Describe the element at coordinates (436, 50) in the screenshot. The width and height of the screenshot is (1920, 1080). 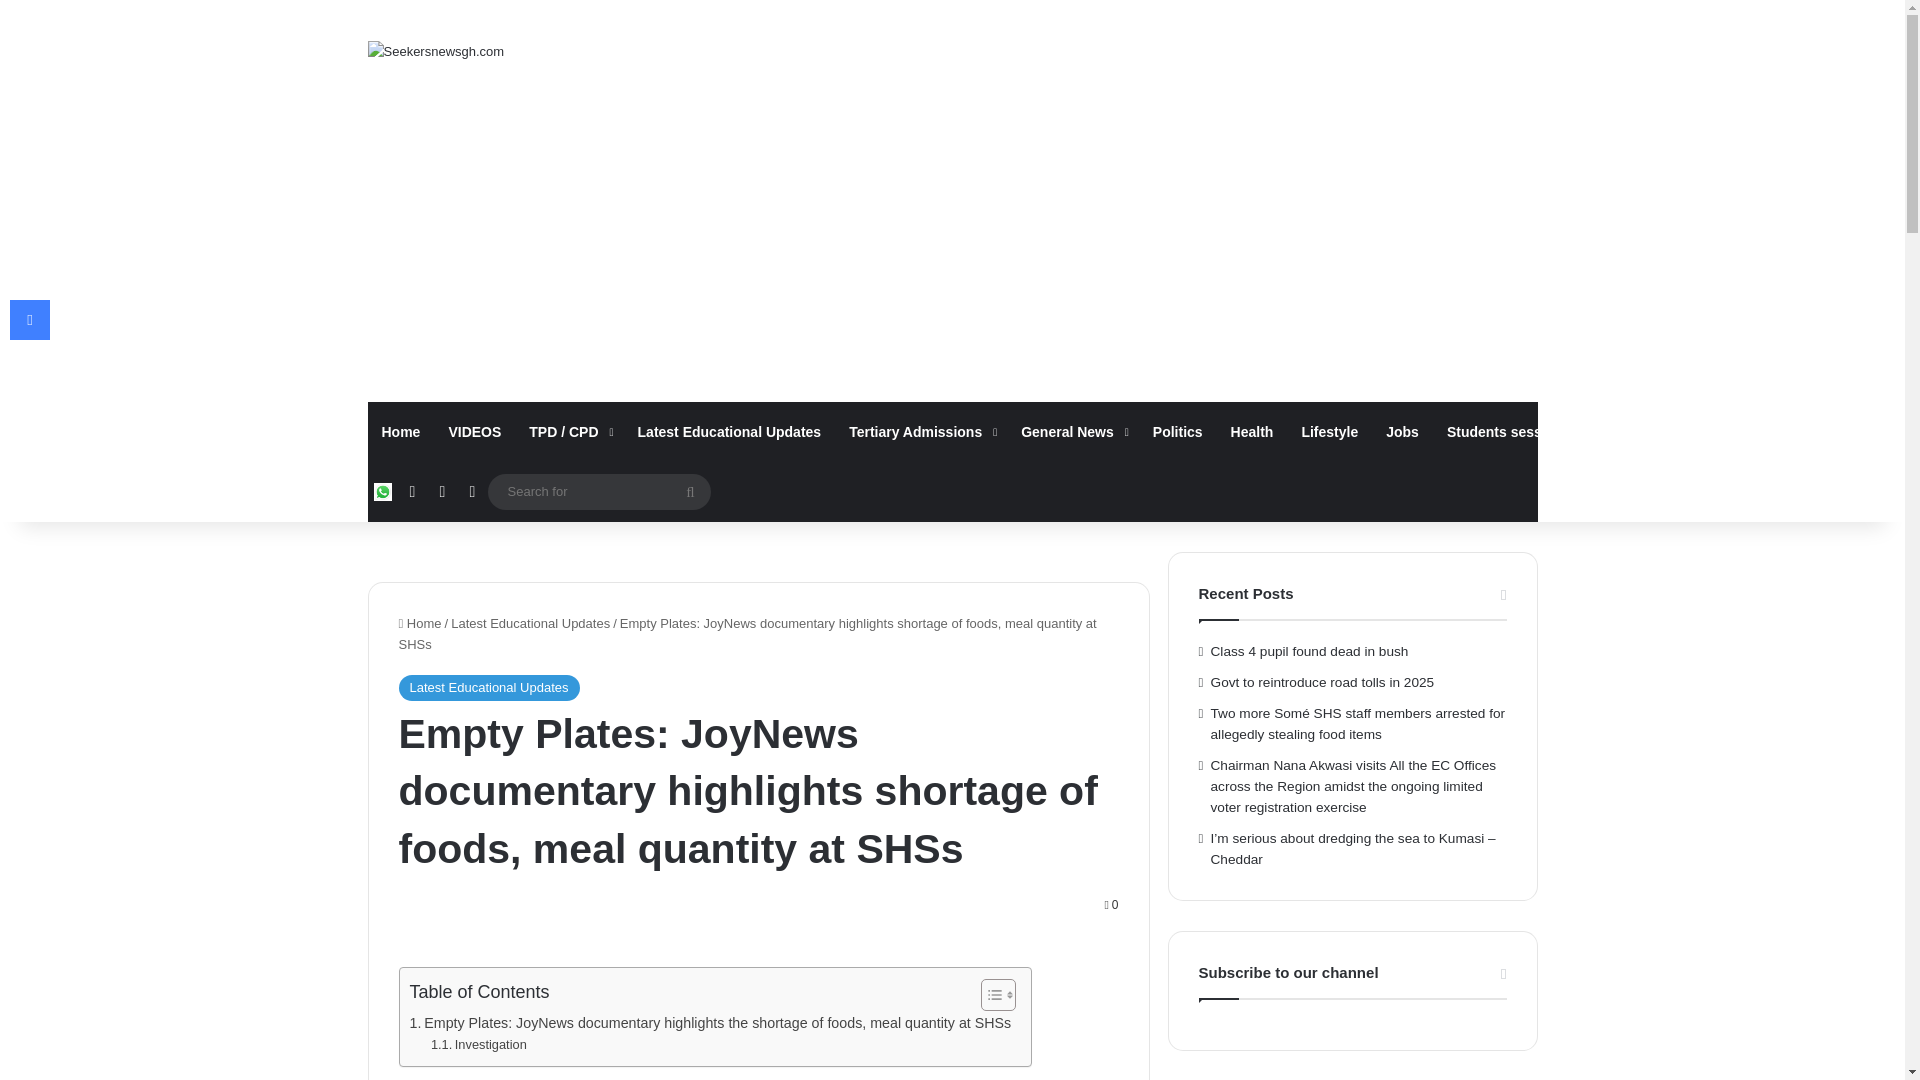
I see `Seekersnewsgh.com` at that location.